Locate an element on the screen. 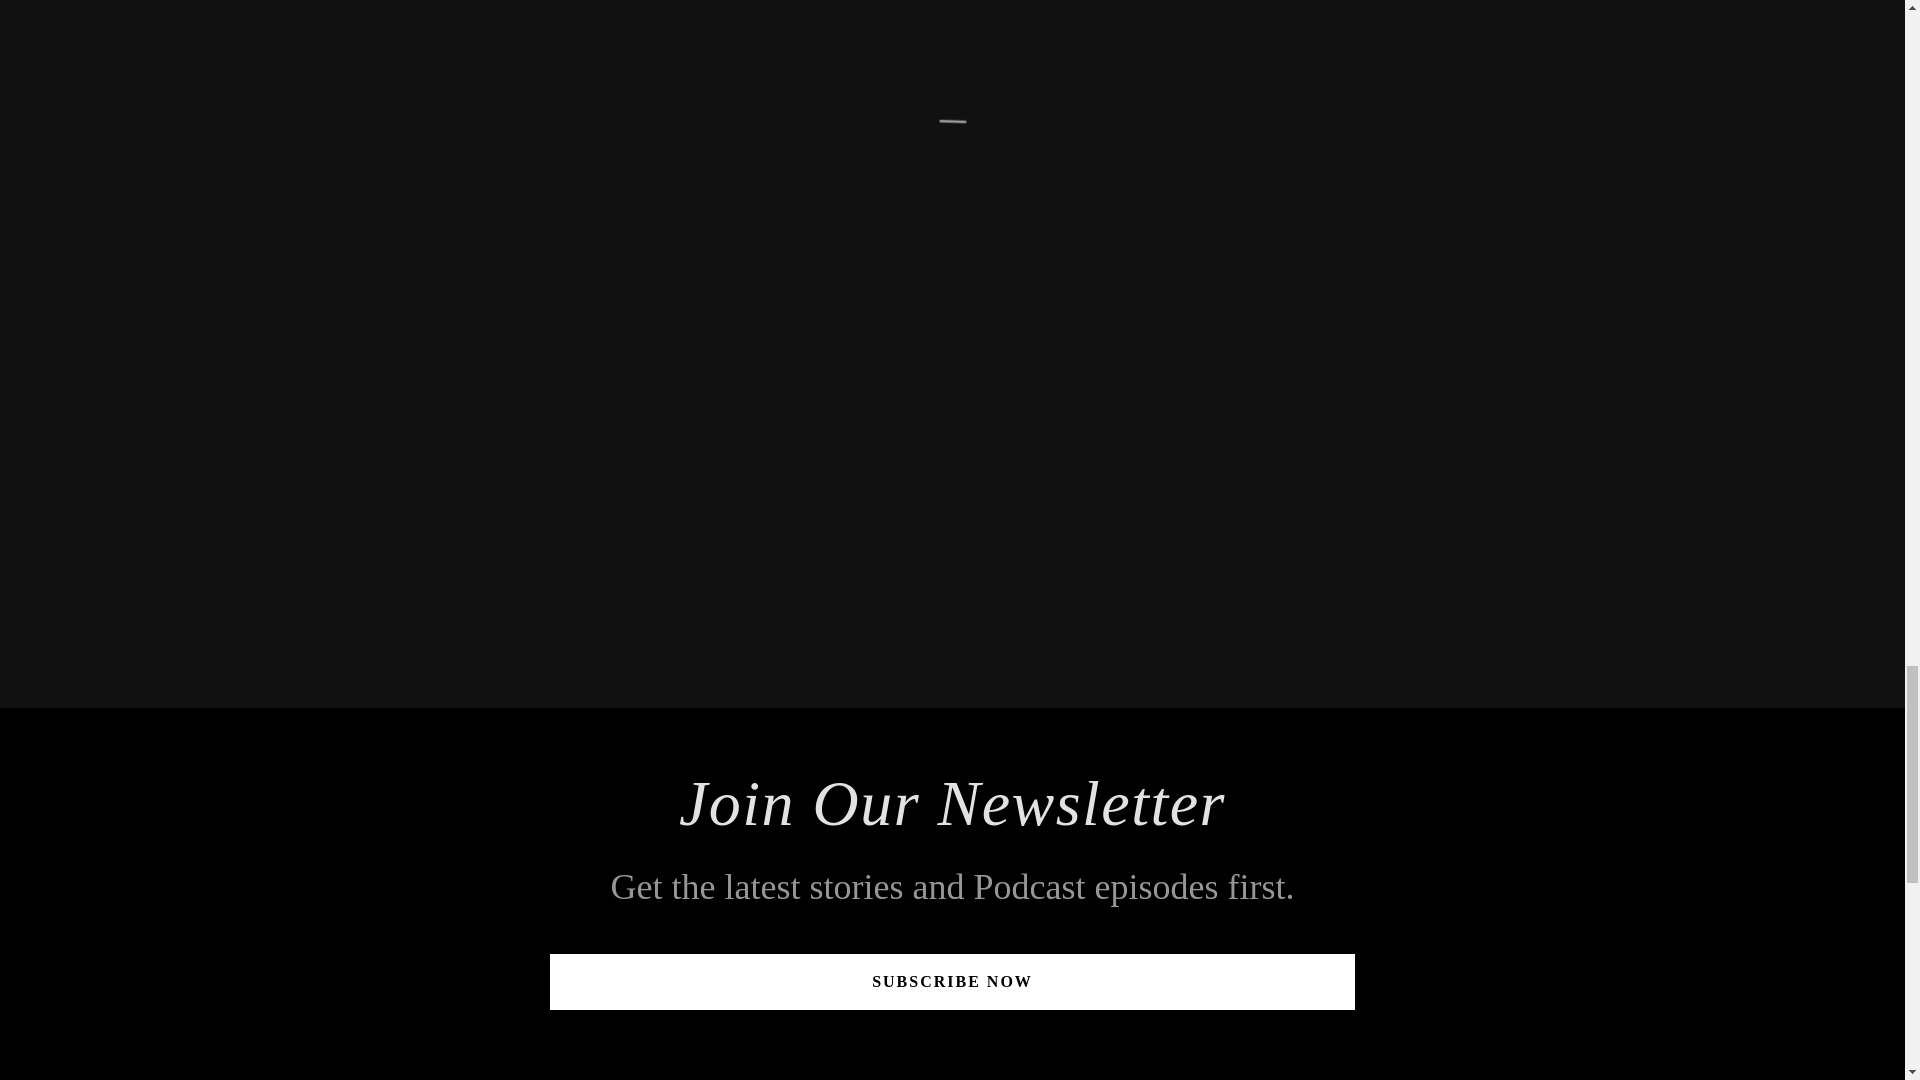  SUBSCRIBE NOW is located at coordinates (952, 981).